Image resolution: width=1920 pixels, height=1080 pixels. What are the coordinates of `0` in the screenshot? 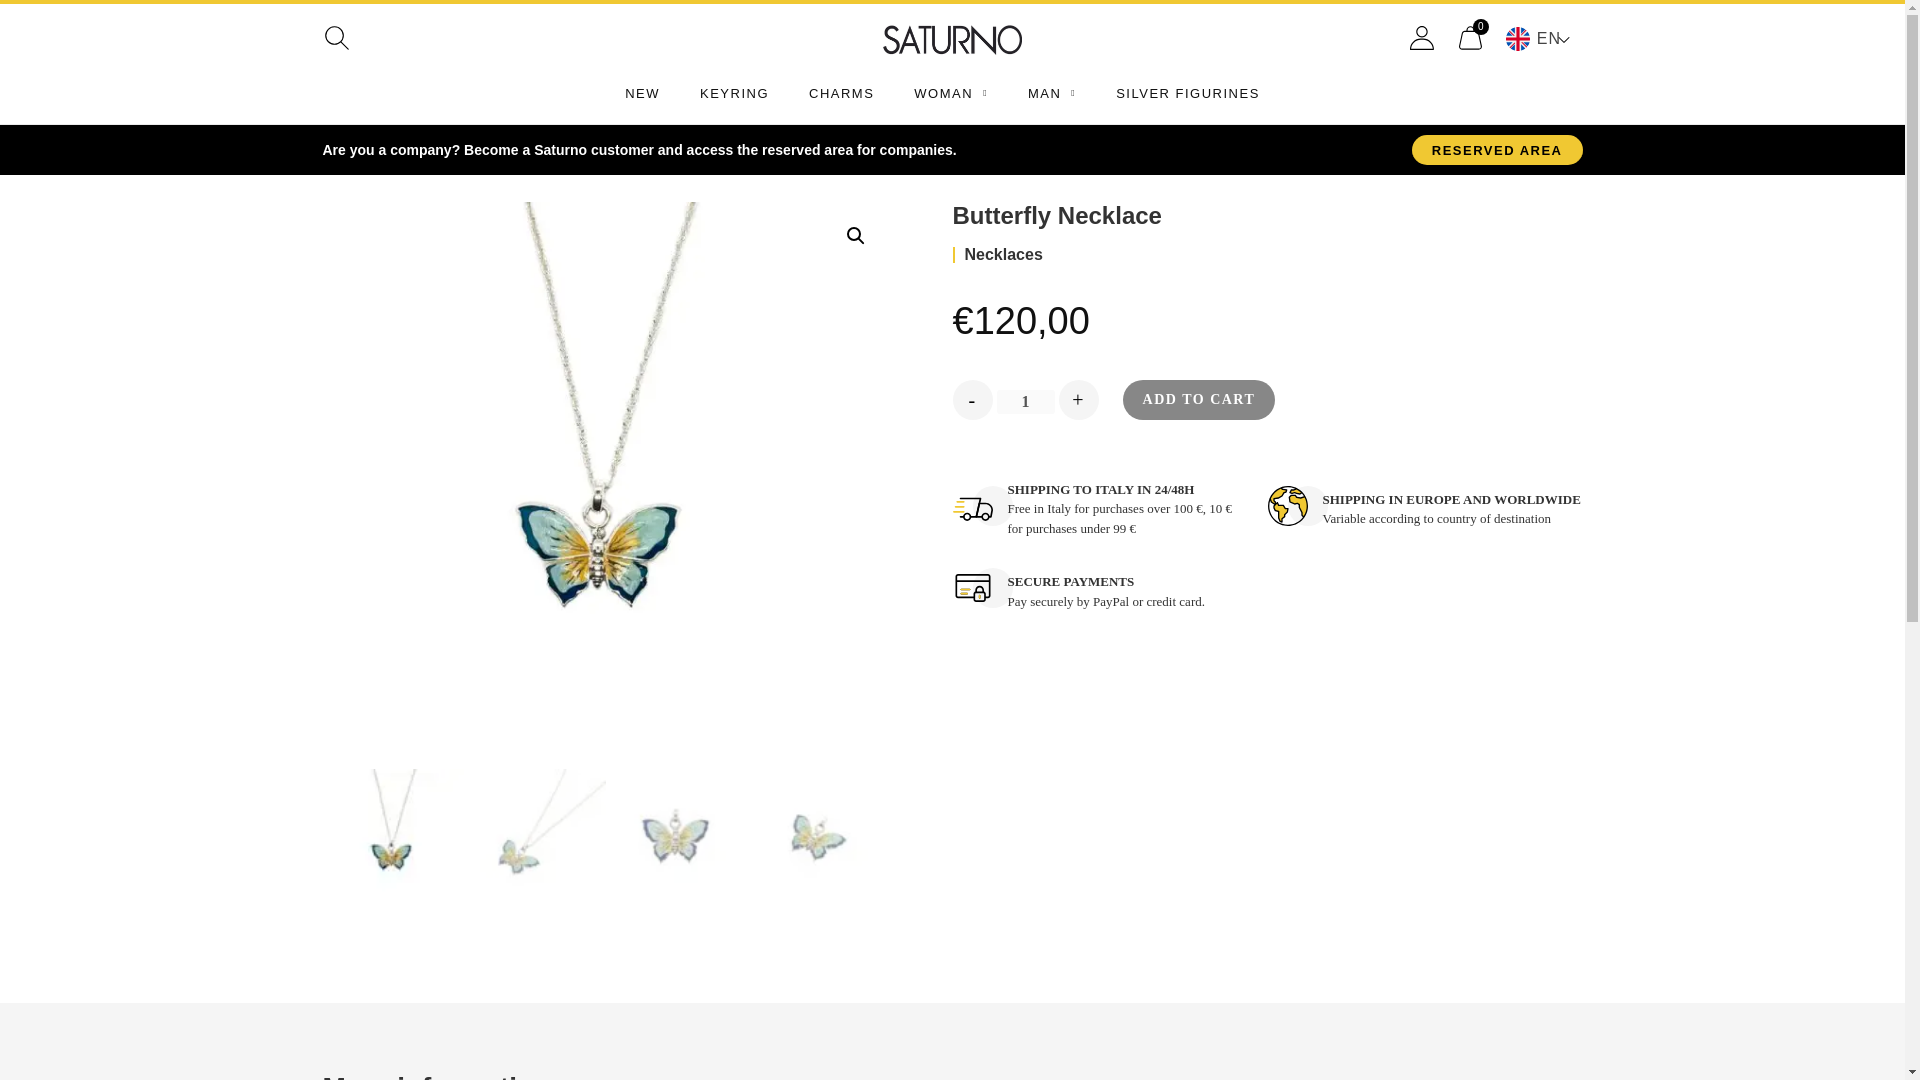 It's located at (1470, 38).